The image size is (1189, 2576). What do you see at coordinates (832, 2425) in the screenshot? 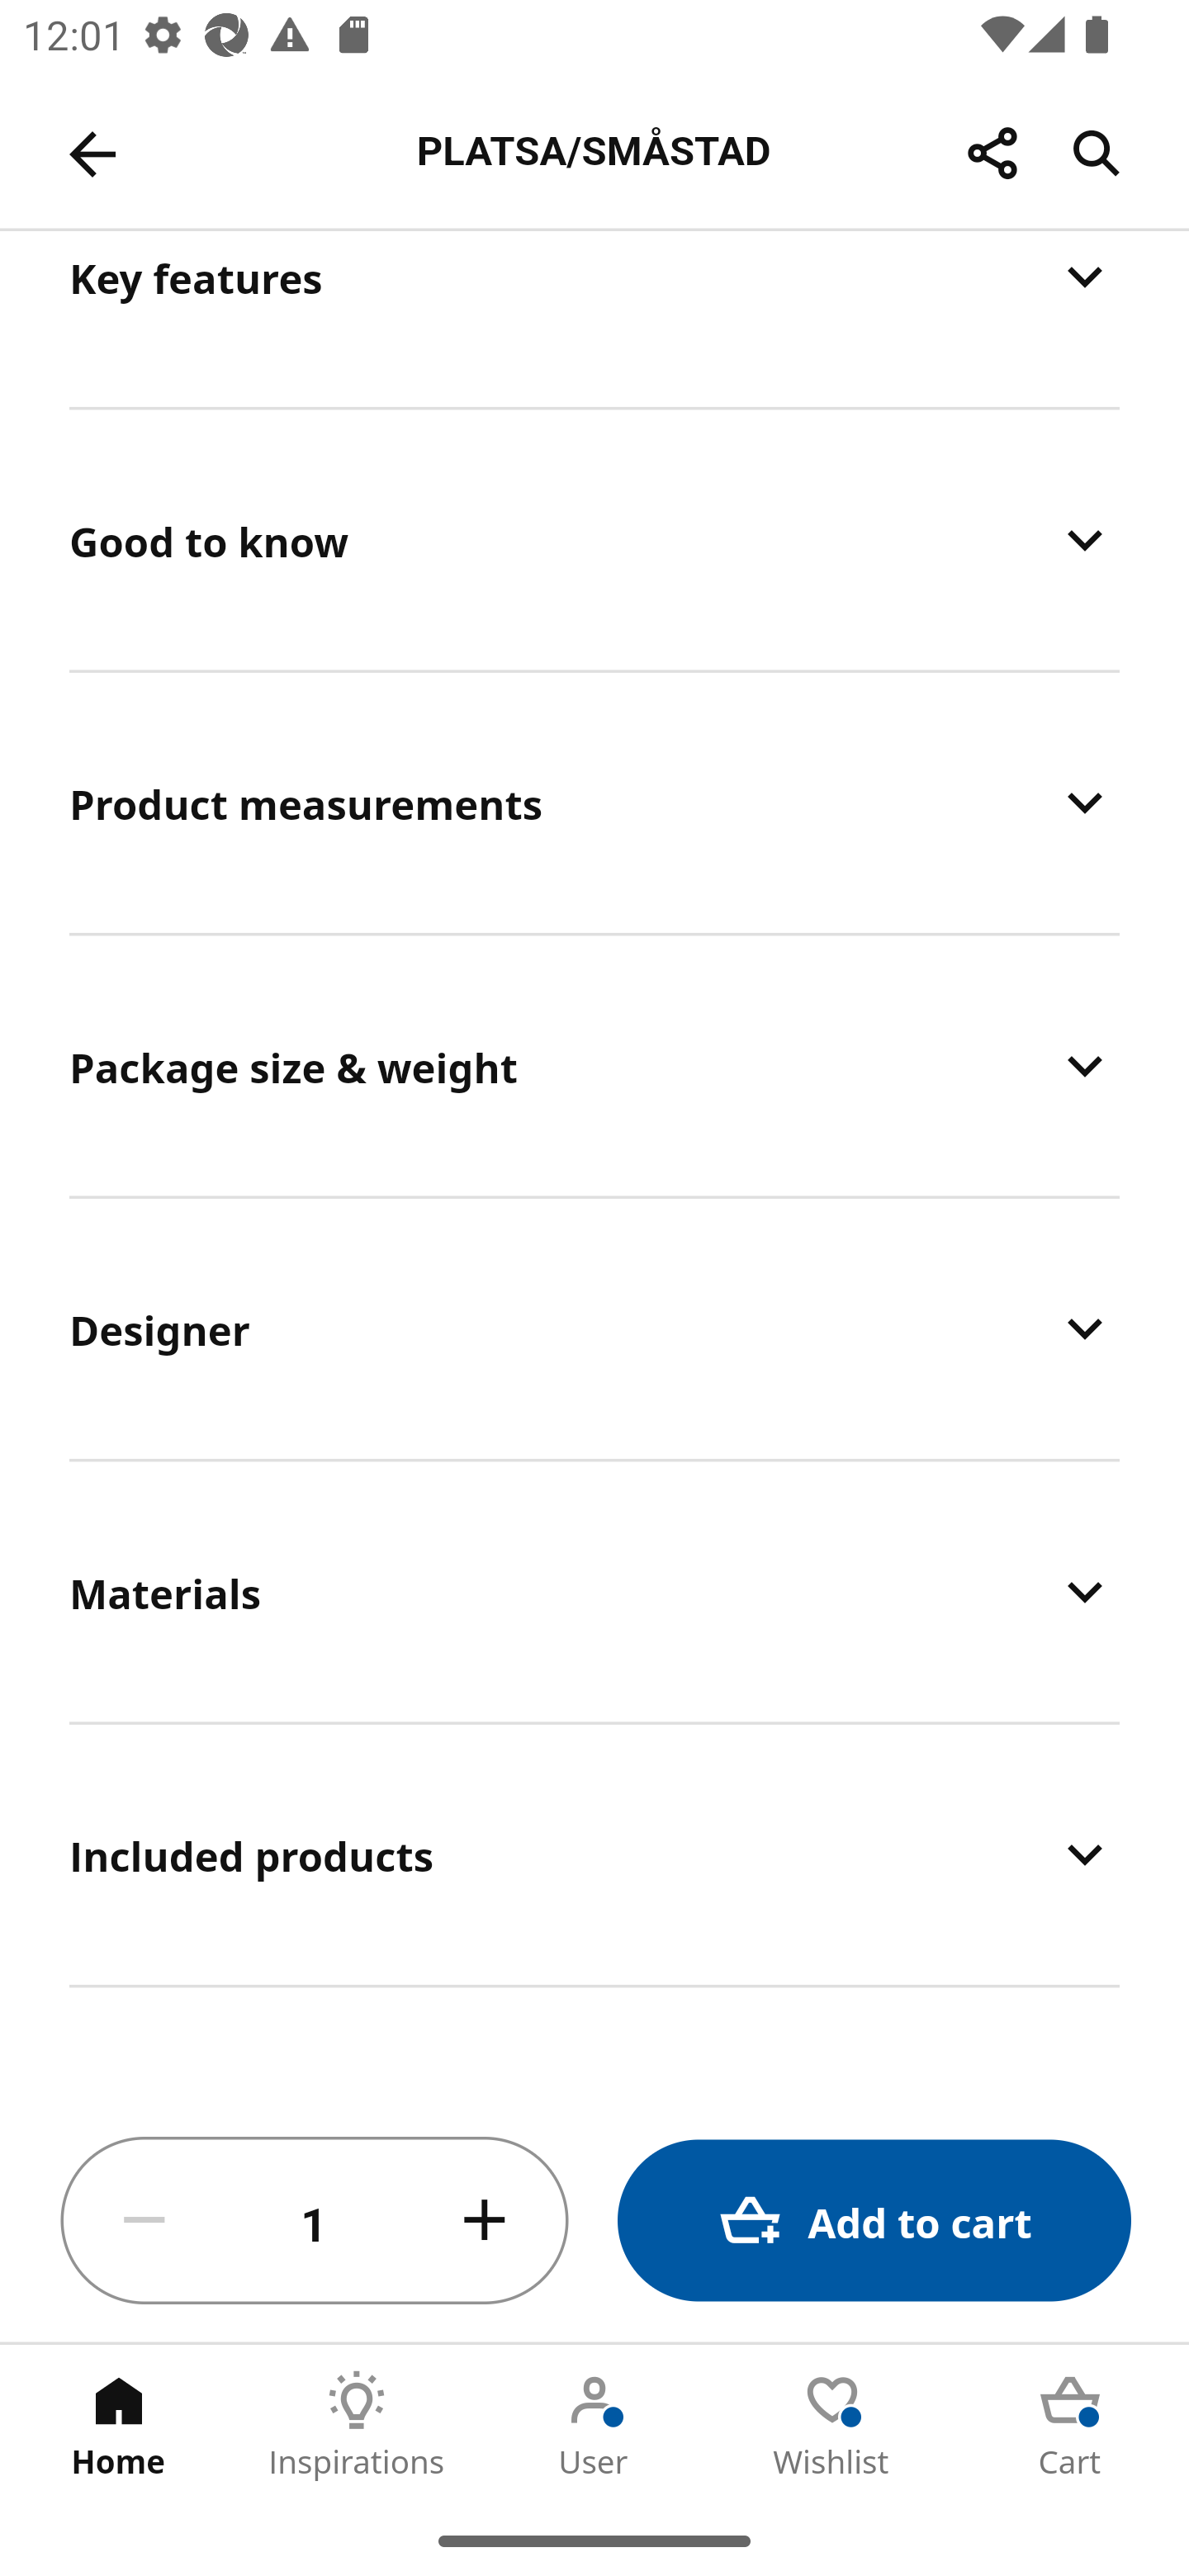
I see `Wishlist
Tab 4 of 5` at bounding box center [832, 2425].